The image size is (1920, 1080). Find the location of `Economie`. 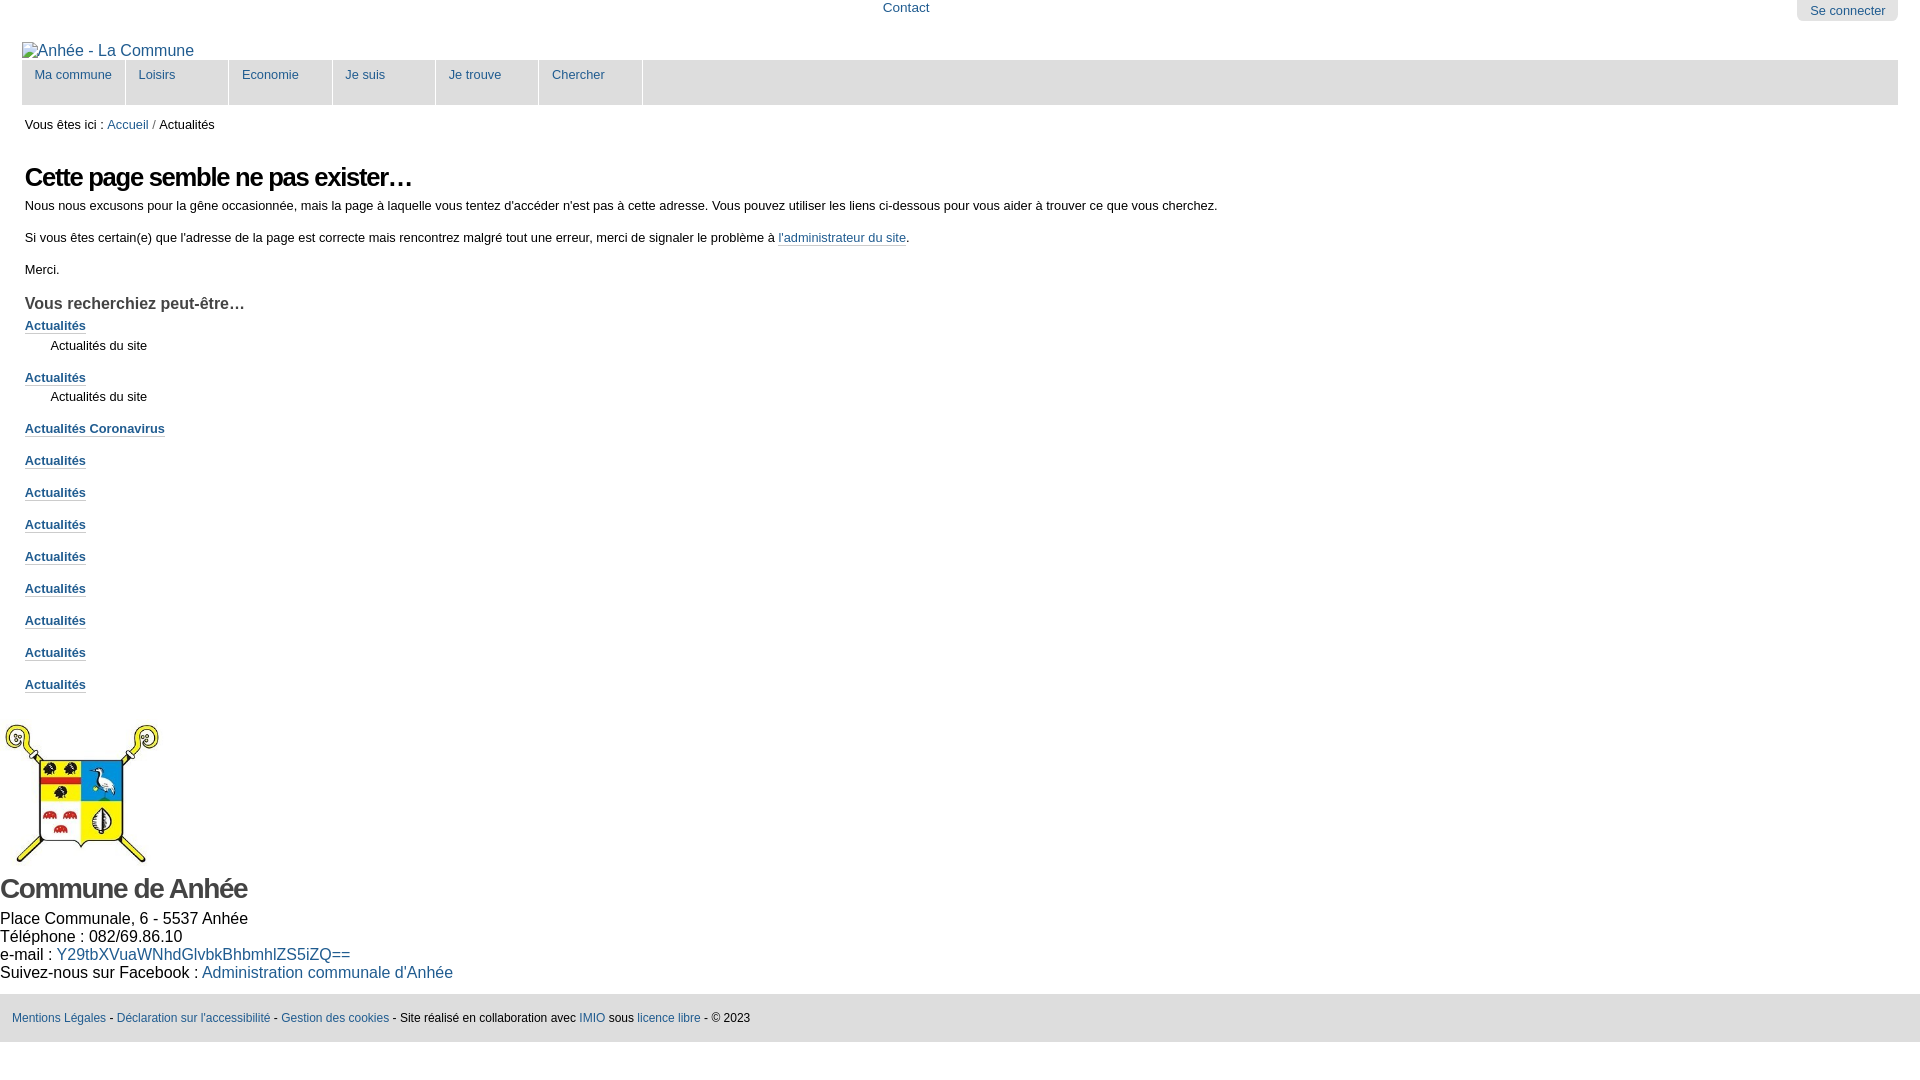

Economie is located at coordinates (280, 82).